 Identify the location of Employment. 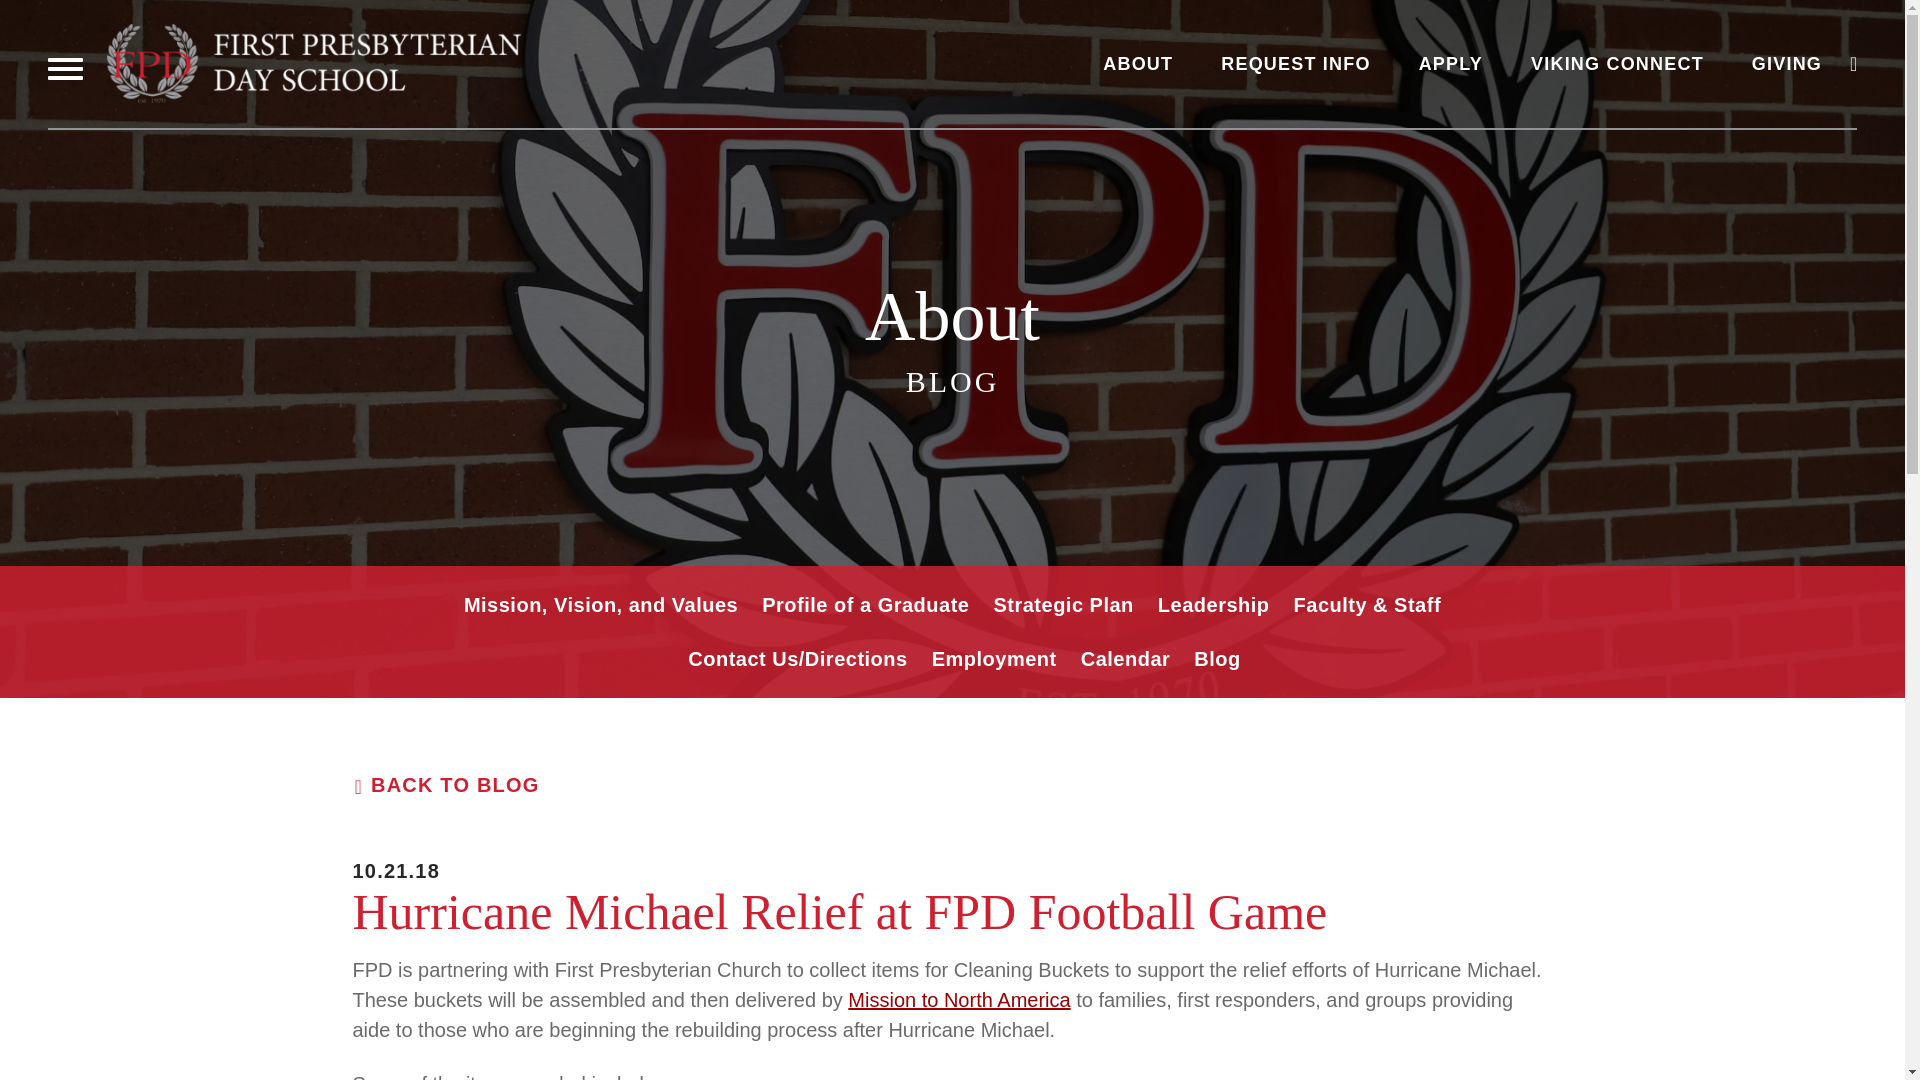
(994, 658).